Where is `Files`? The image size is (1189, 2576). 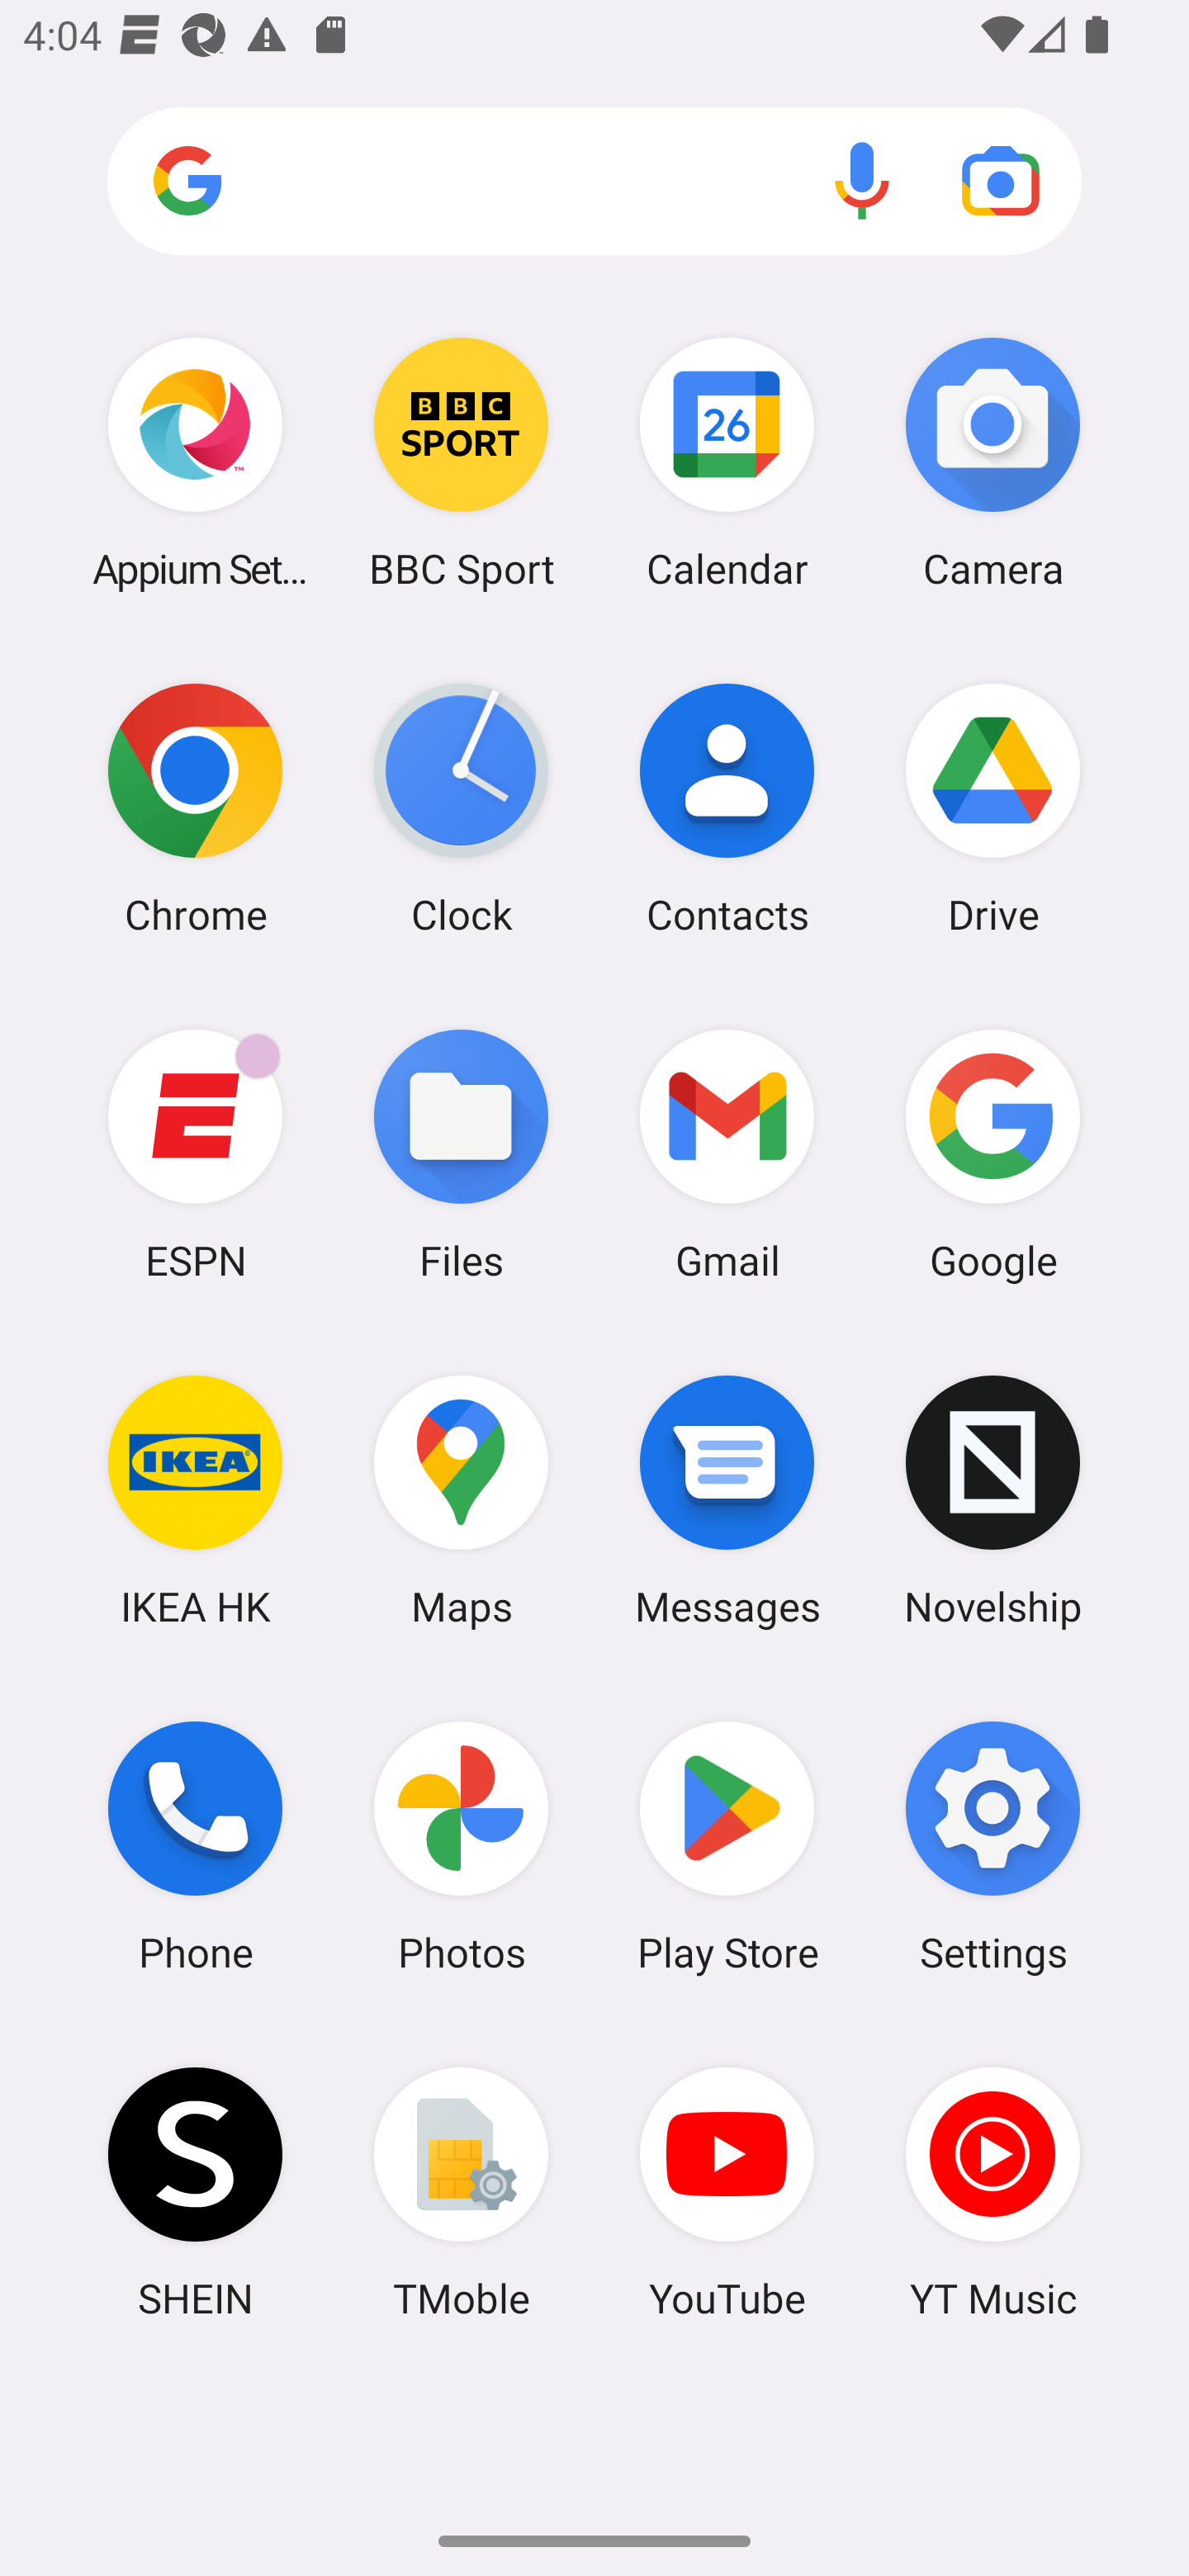
Files is located at coordinates (461, 1153).